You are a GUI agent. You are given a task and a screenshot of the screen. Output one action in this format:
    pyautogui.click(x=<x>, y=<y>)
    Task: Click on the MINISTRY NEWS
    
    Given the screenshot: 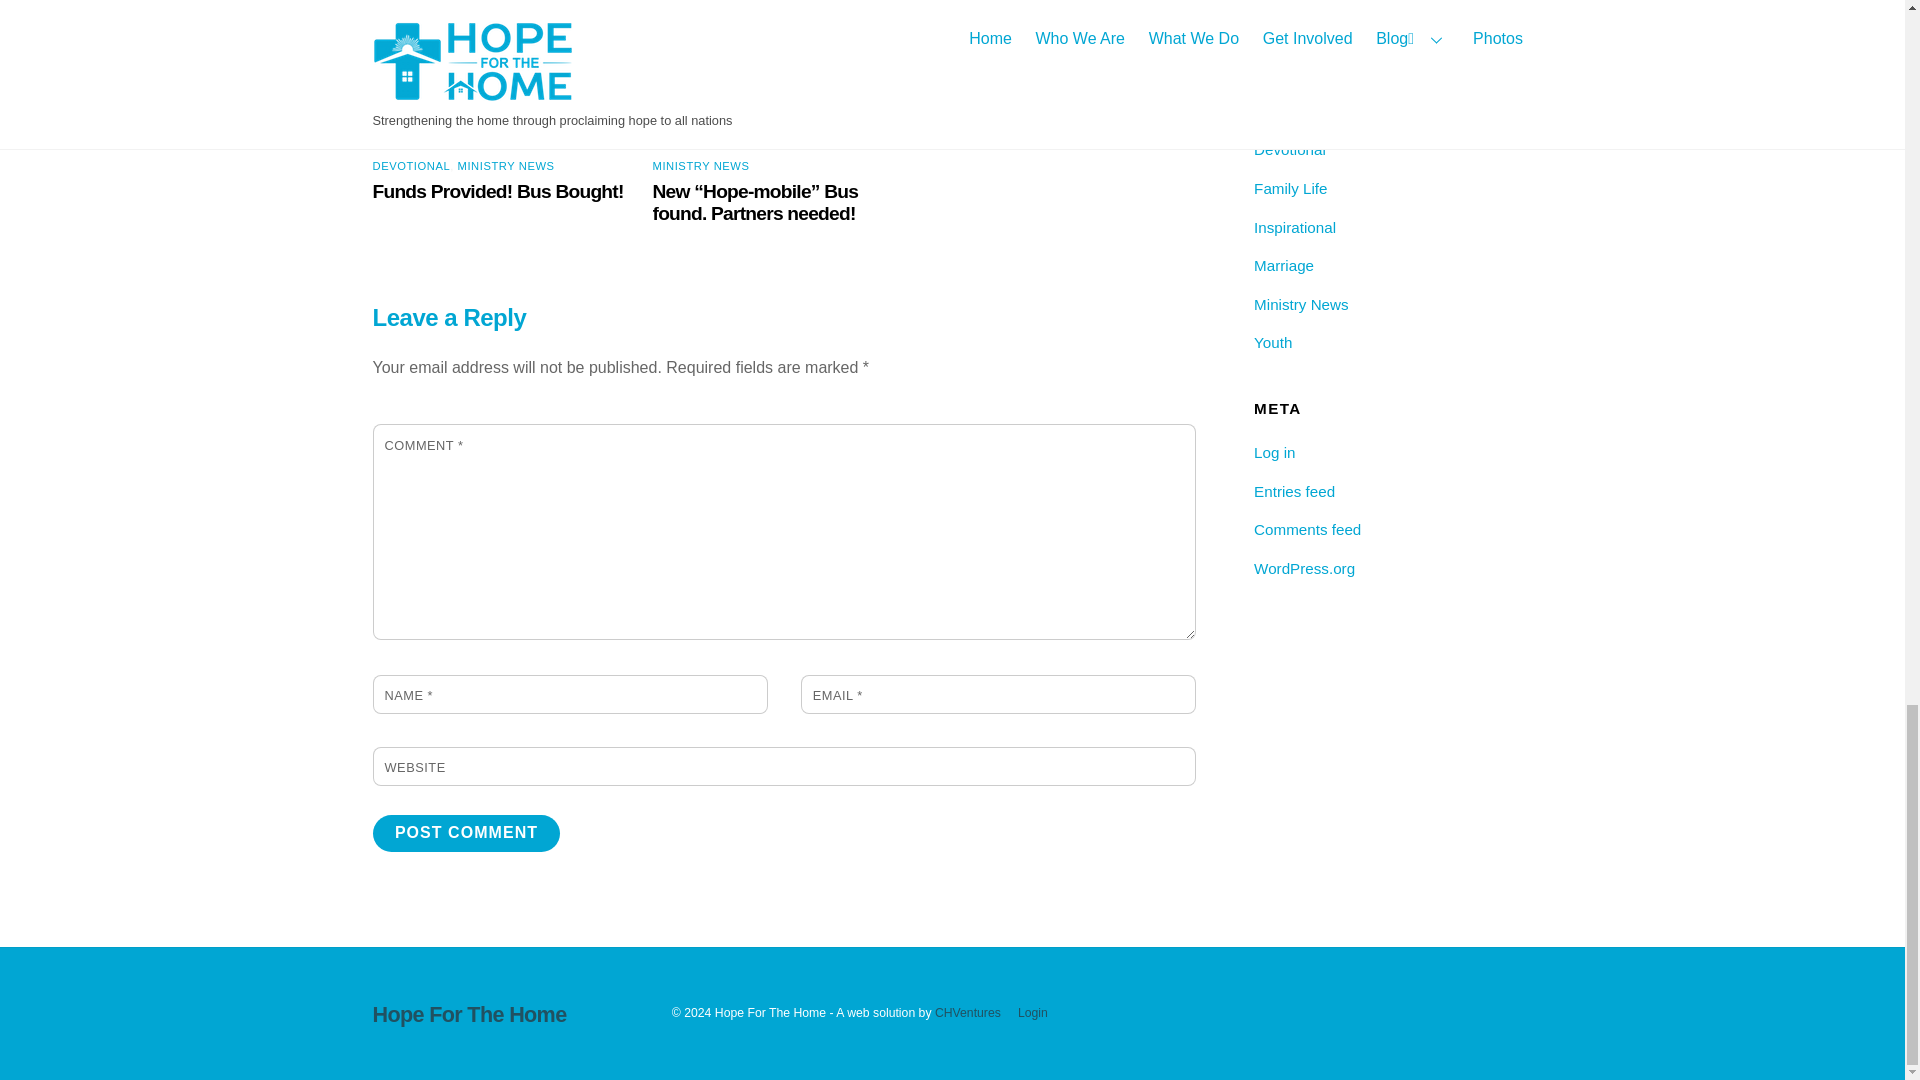 What is the action you would take?
    pyautogui.click(x=506, y=165)
    